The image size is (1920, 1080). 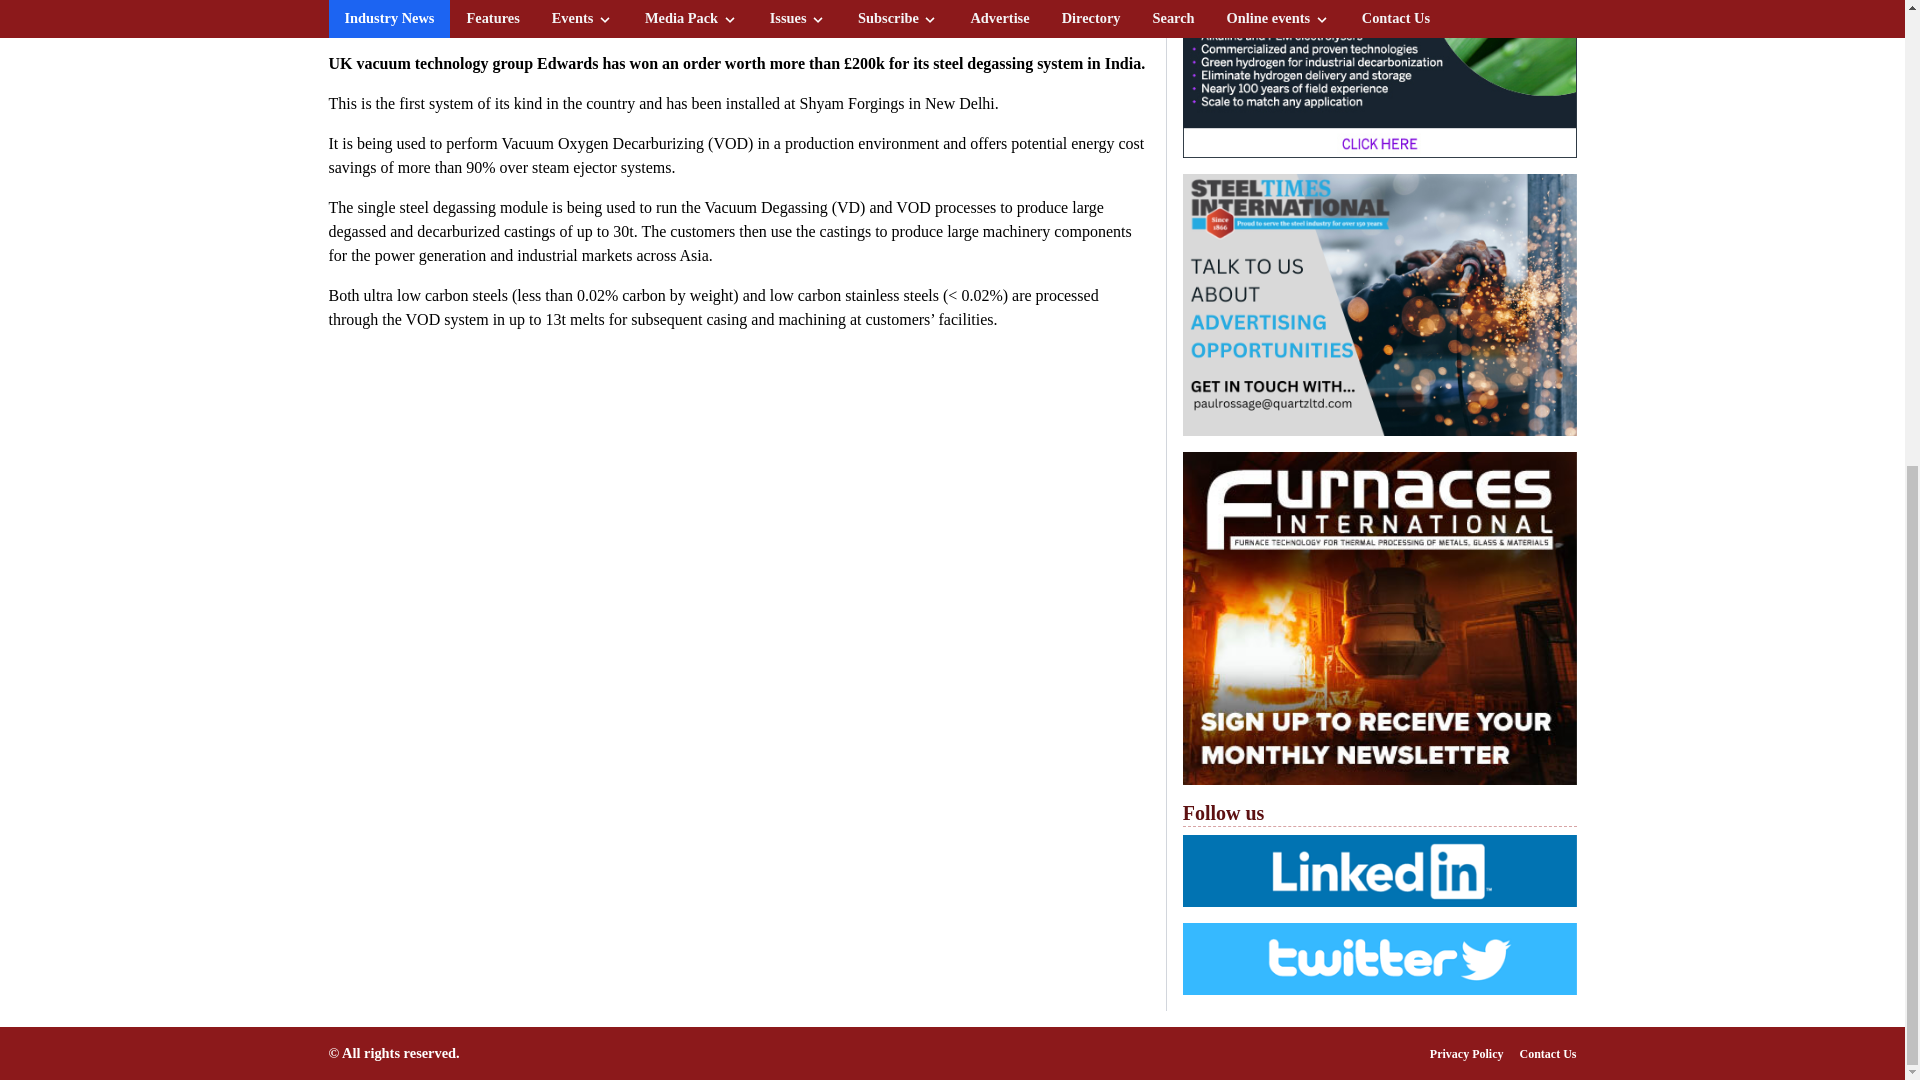 I want to click on STI sponsorship, so click(x=1379, y=305).